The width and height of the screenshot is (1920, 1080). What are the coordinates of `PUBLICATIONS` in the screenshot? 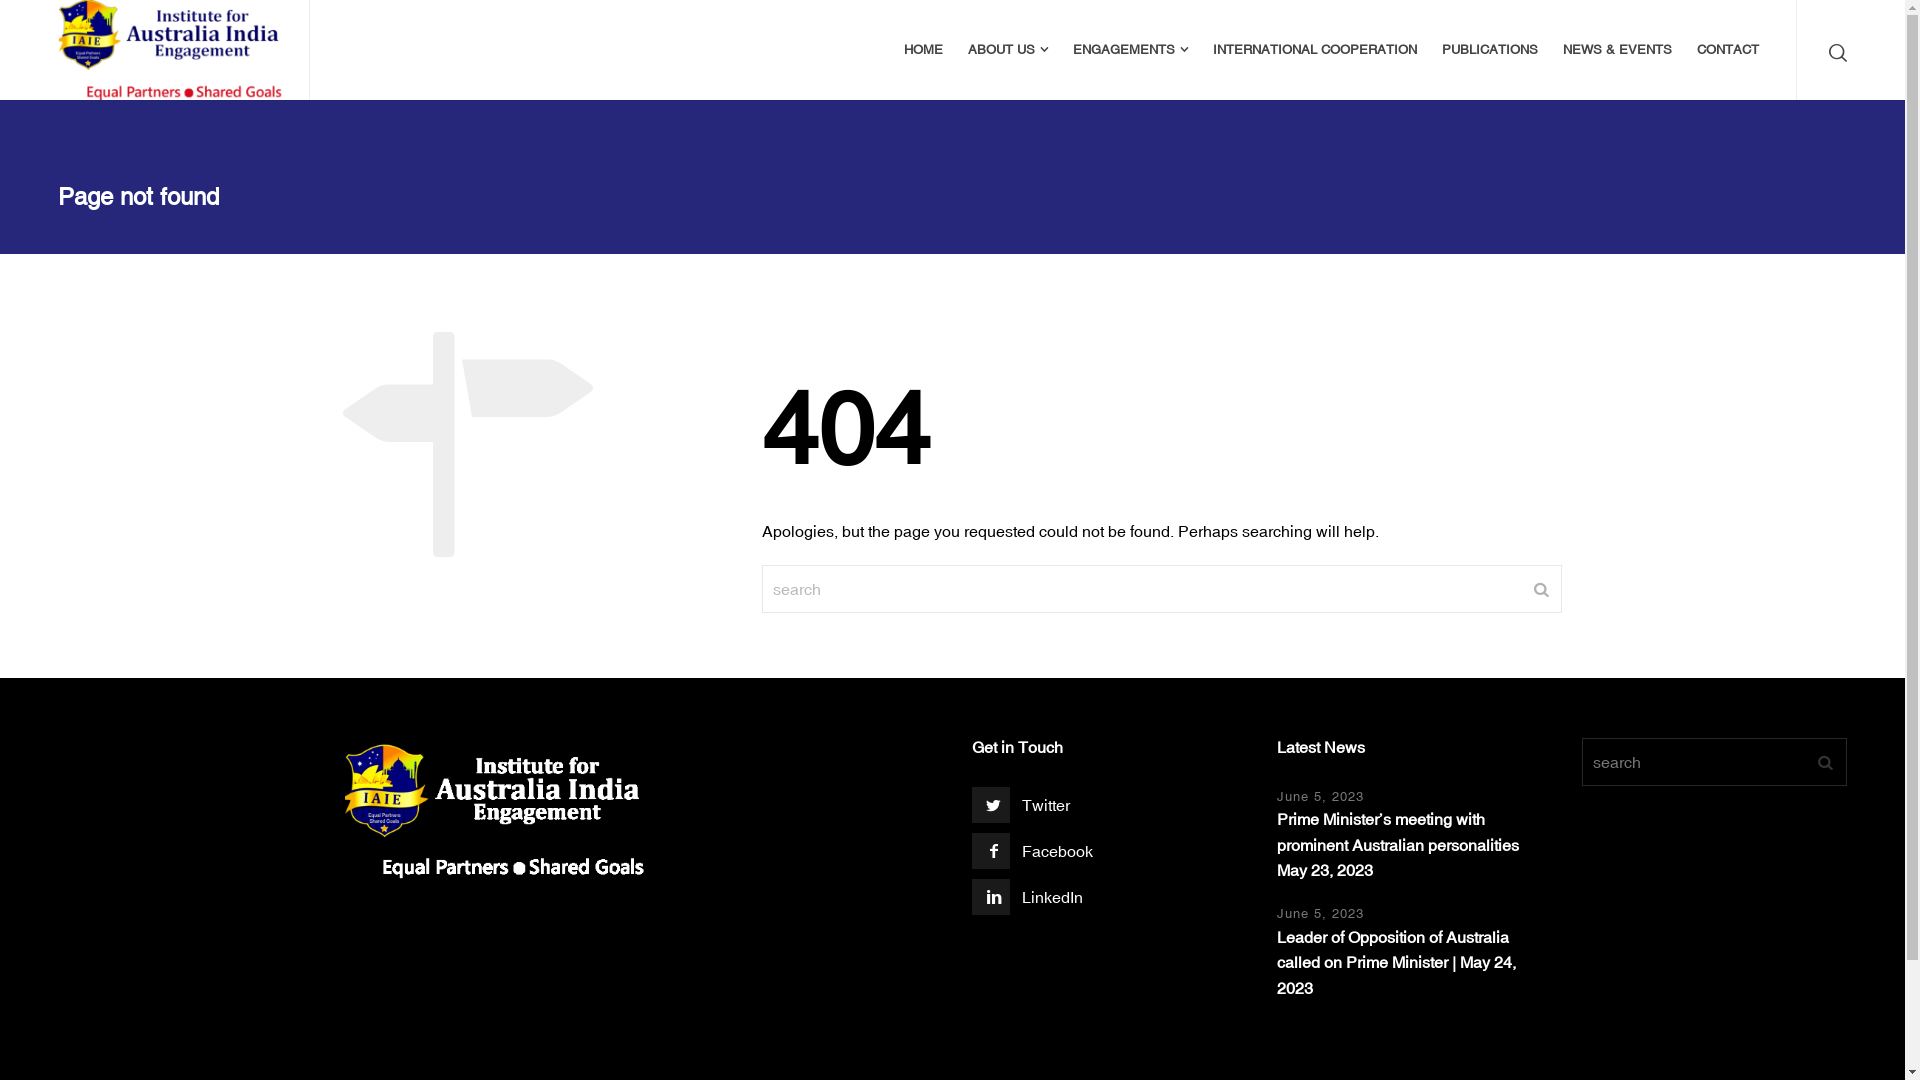 It's located at (1490, 50).